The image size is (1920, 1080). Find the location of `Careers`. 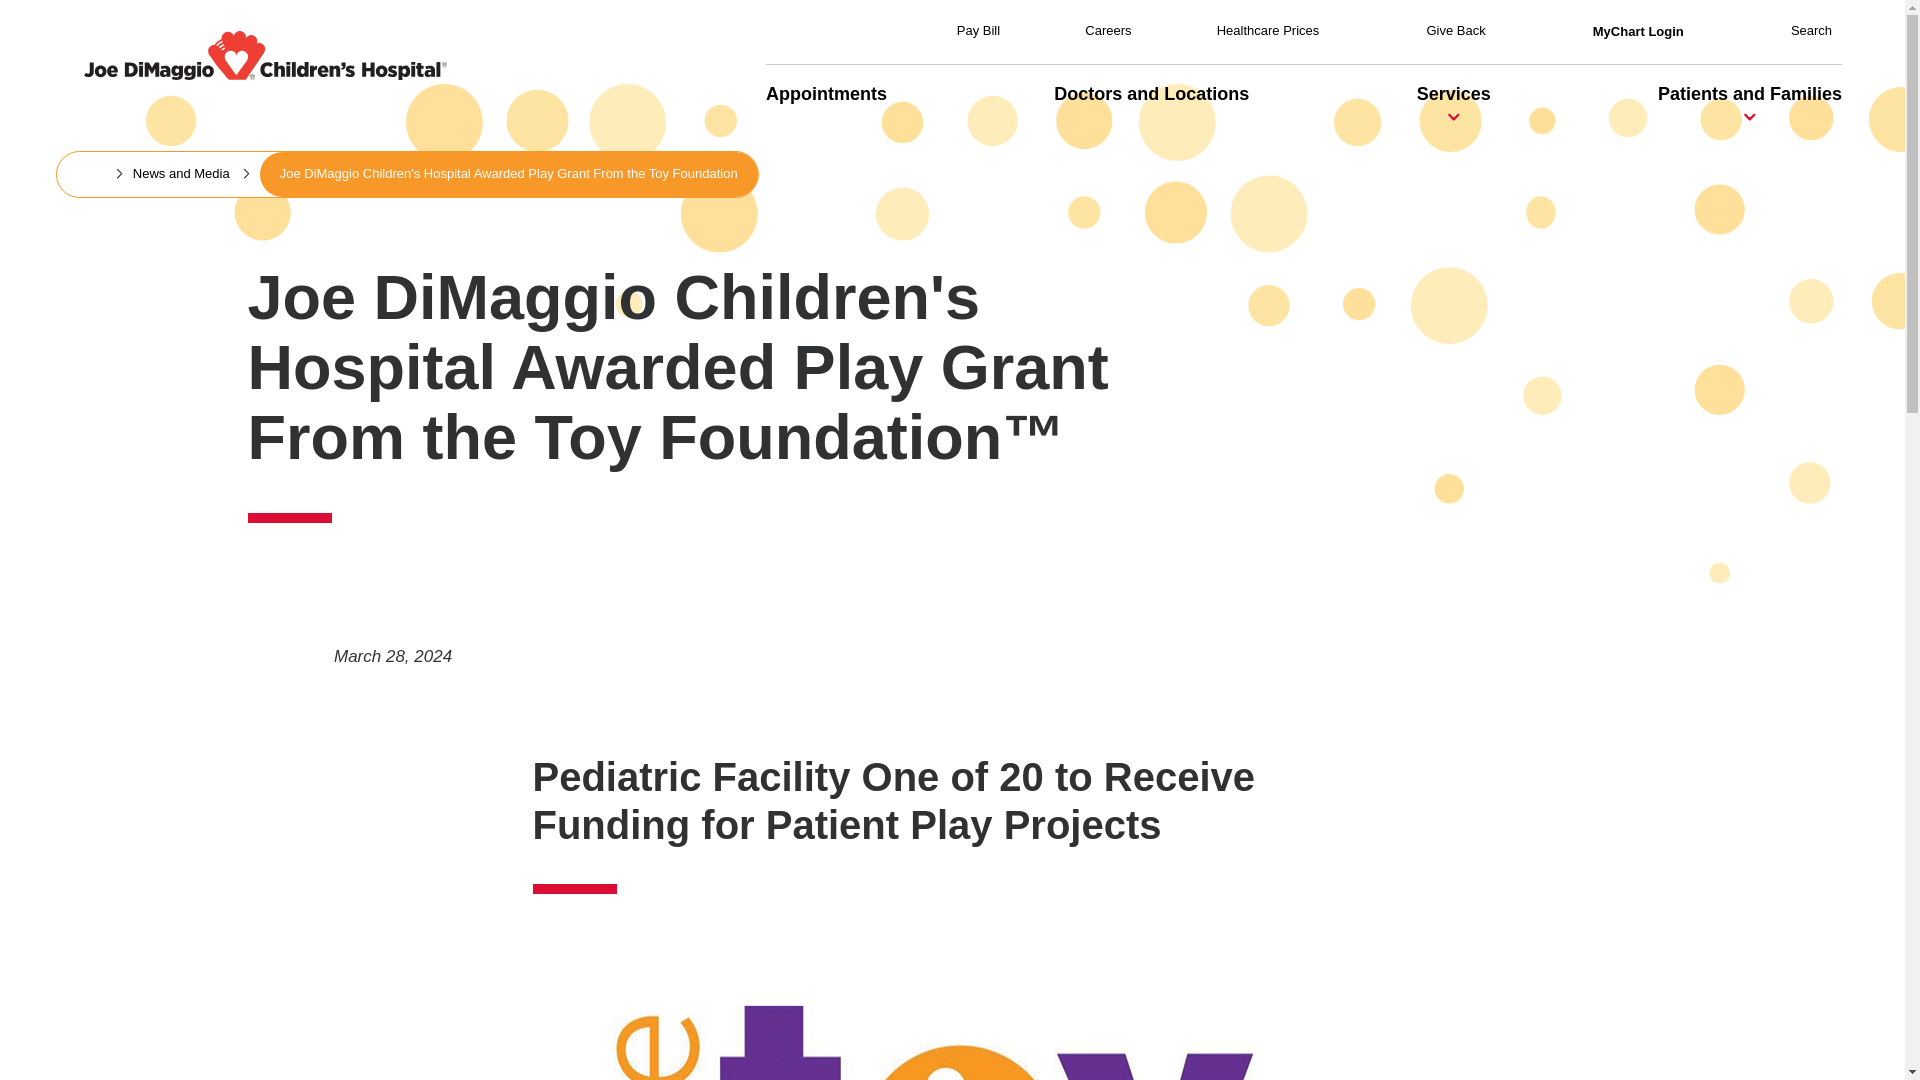

Careers is located at coordinates (1107, 30).